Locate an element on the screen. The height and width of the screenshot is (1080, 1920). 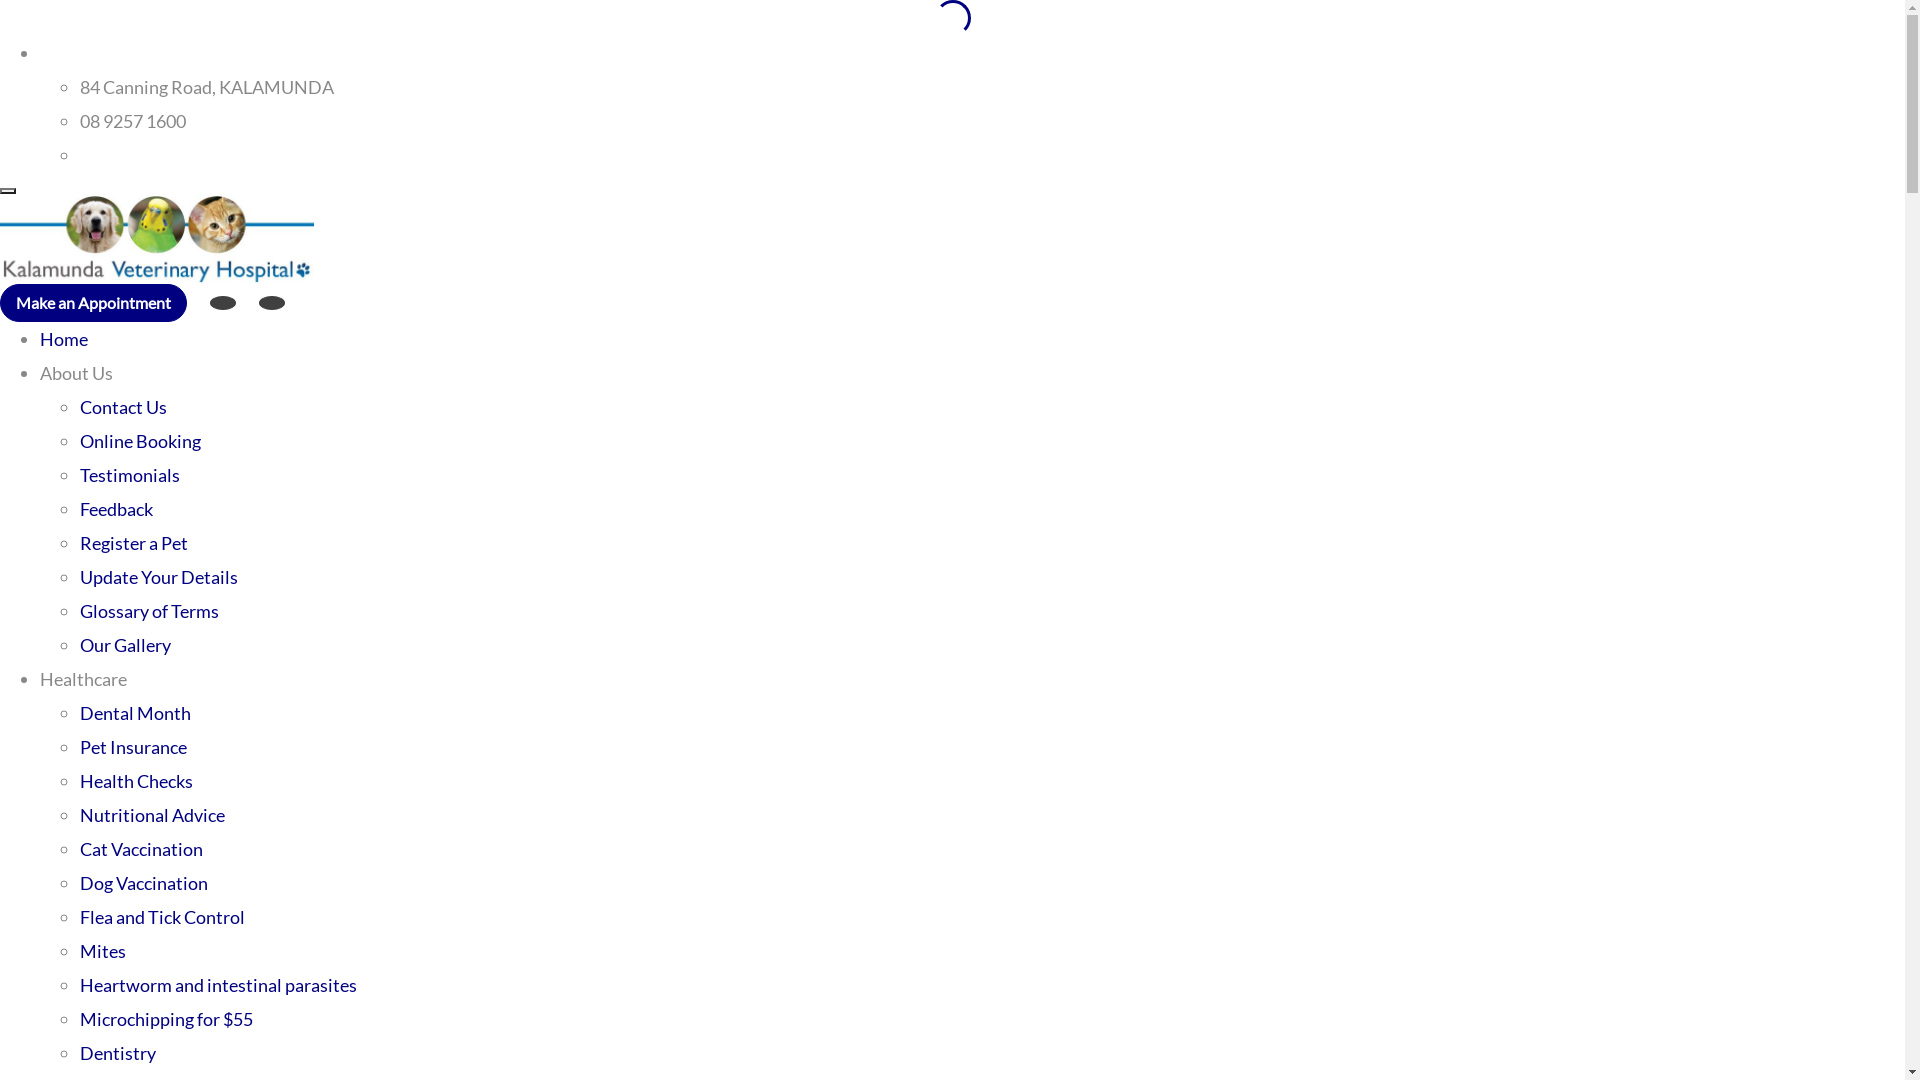
Cat Vaccination is located at coordinates (142, 849).